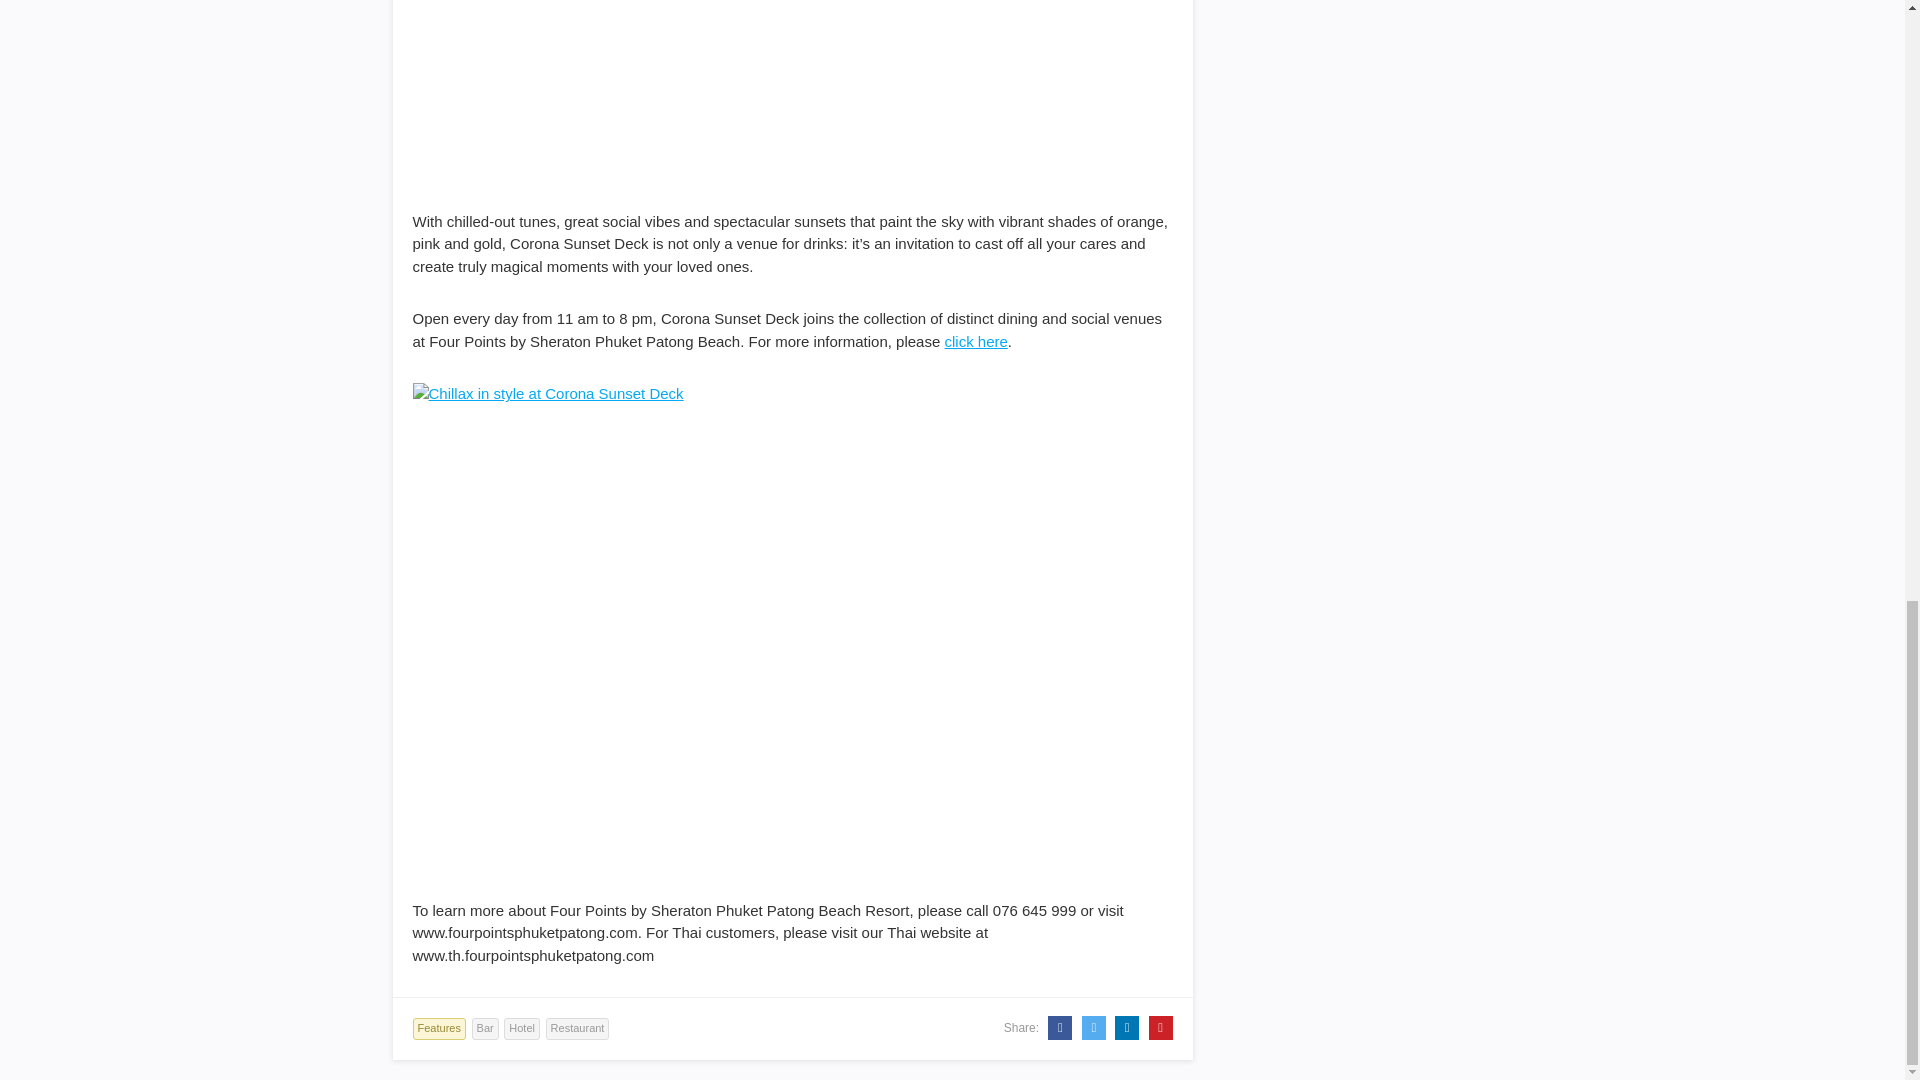 This screenshot has height=1080, width=1920. I want to click on click here, so click(975, 340).